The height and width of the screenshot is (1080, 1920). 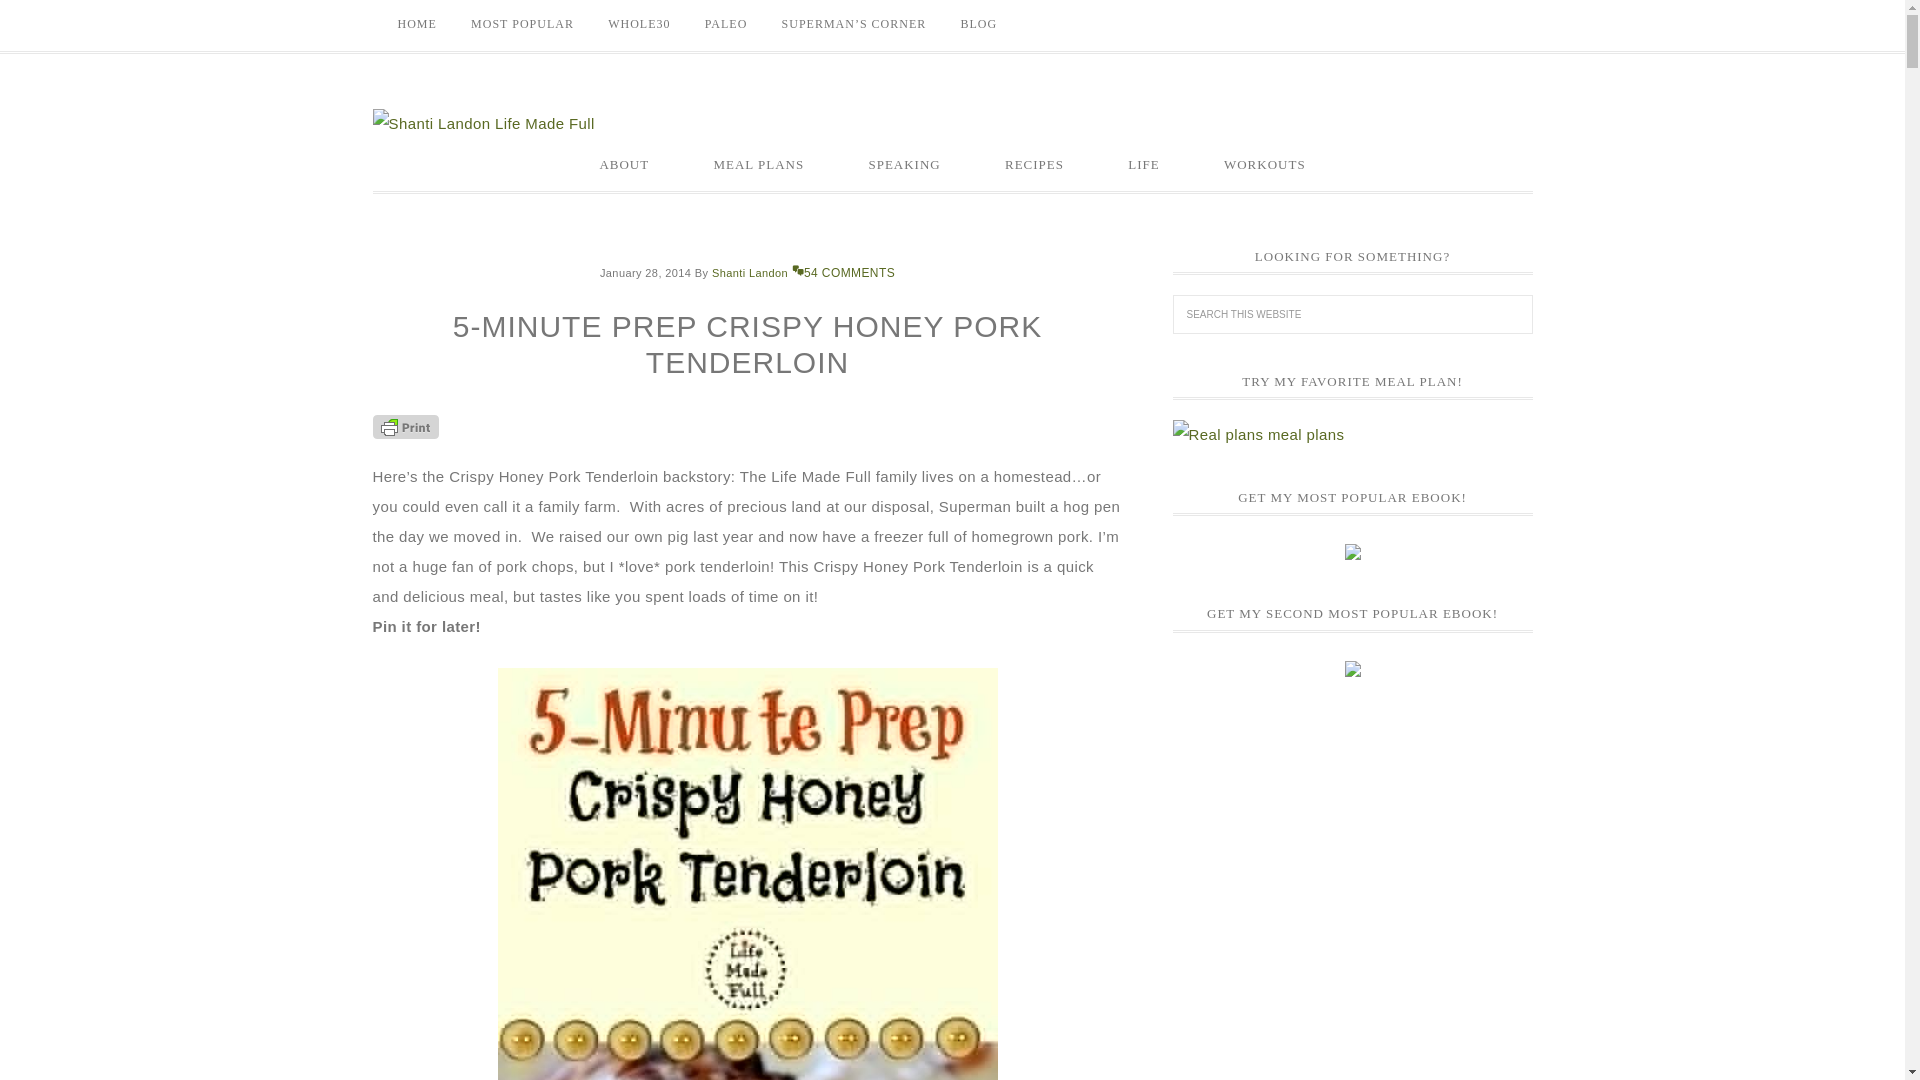 I want to click on MEAL PLANS, so click(x=758, y=165).